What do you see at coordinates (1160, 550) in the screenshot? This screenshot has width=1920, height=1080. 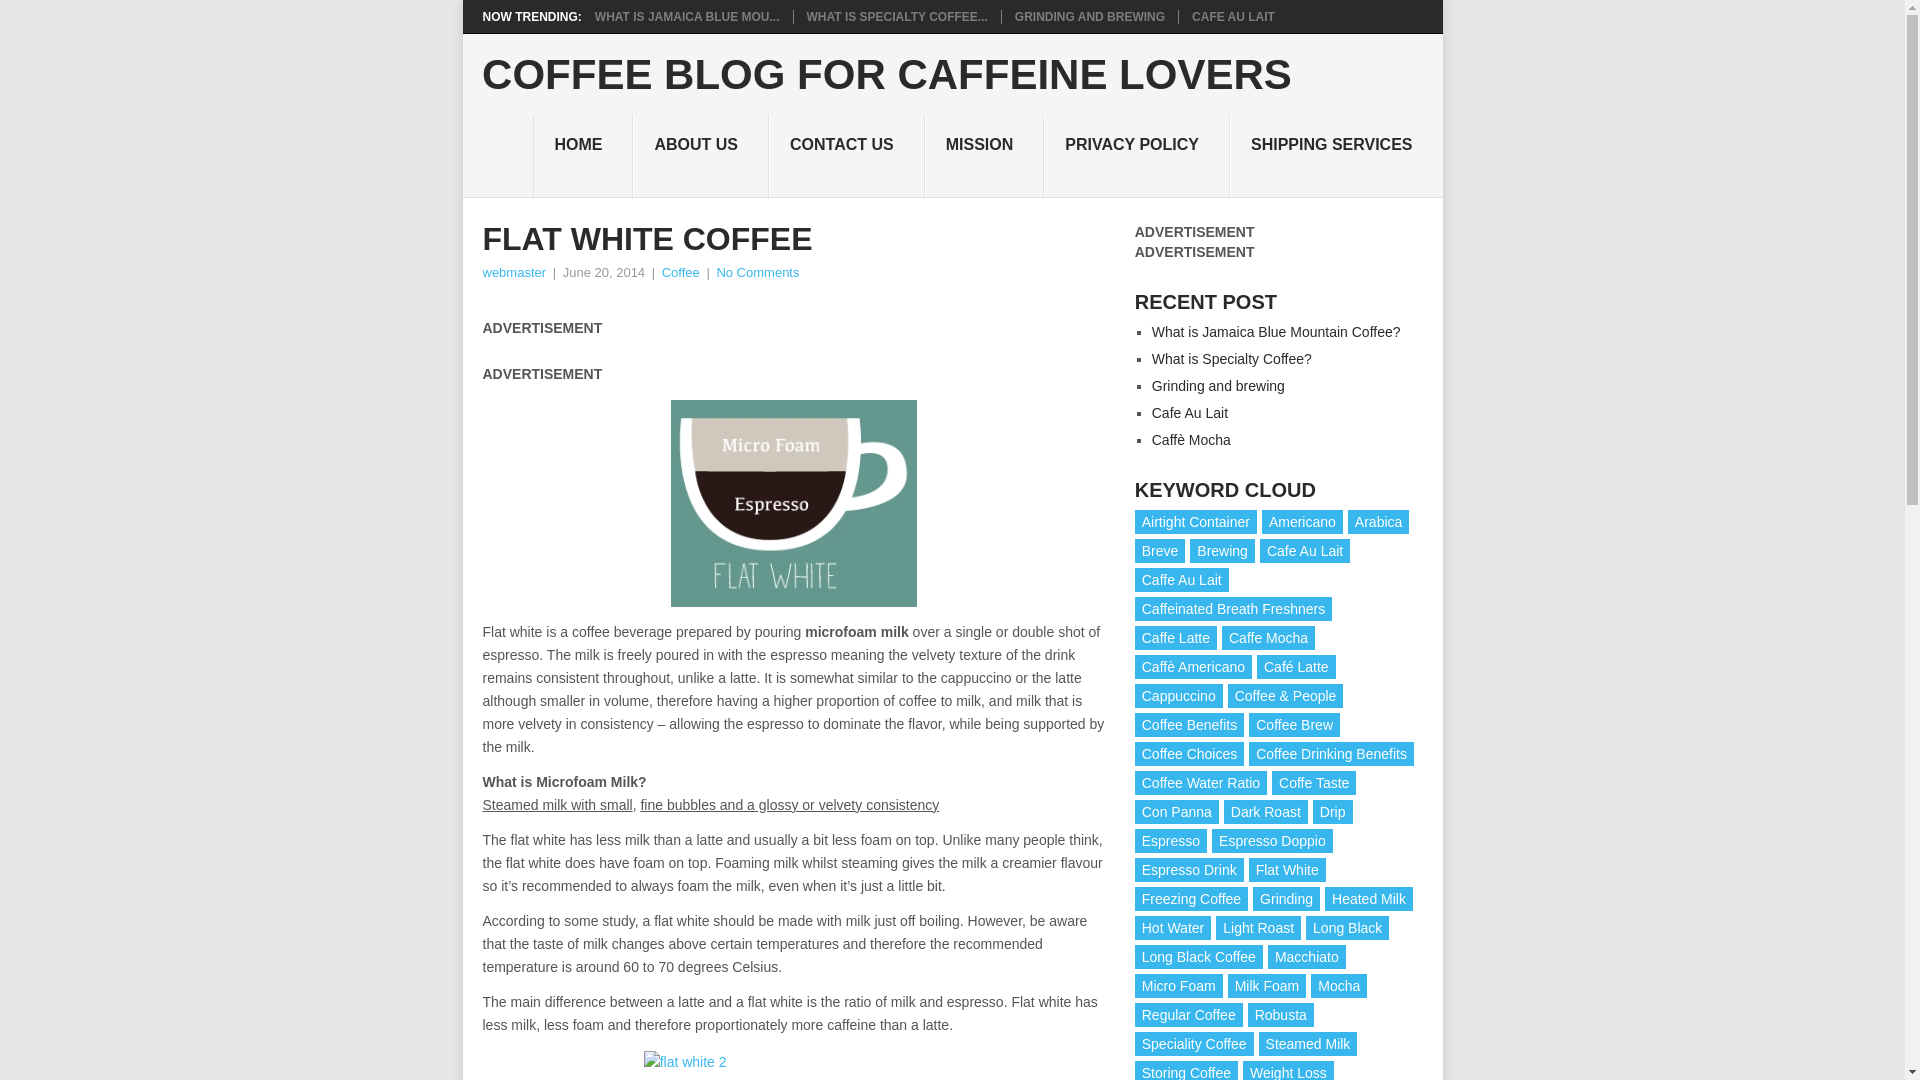 I see `Breve` at bounding box center [1160, 550].